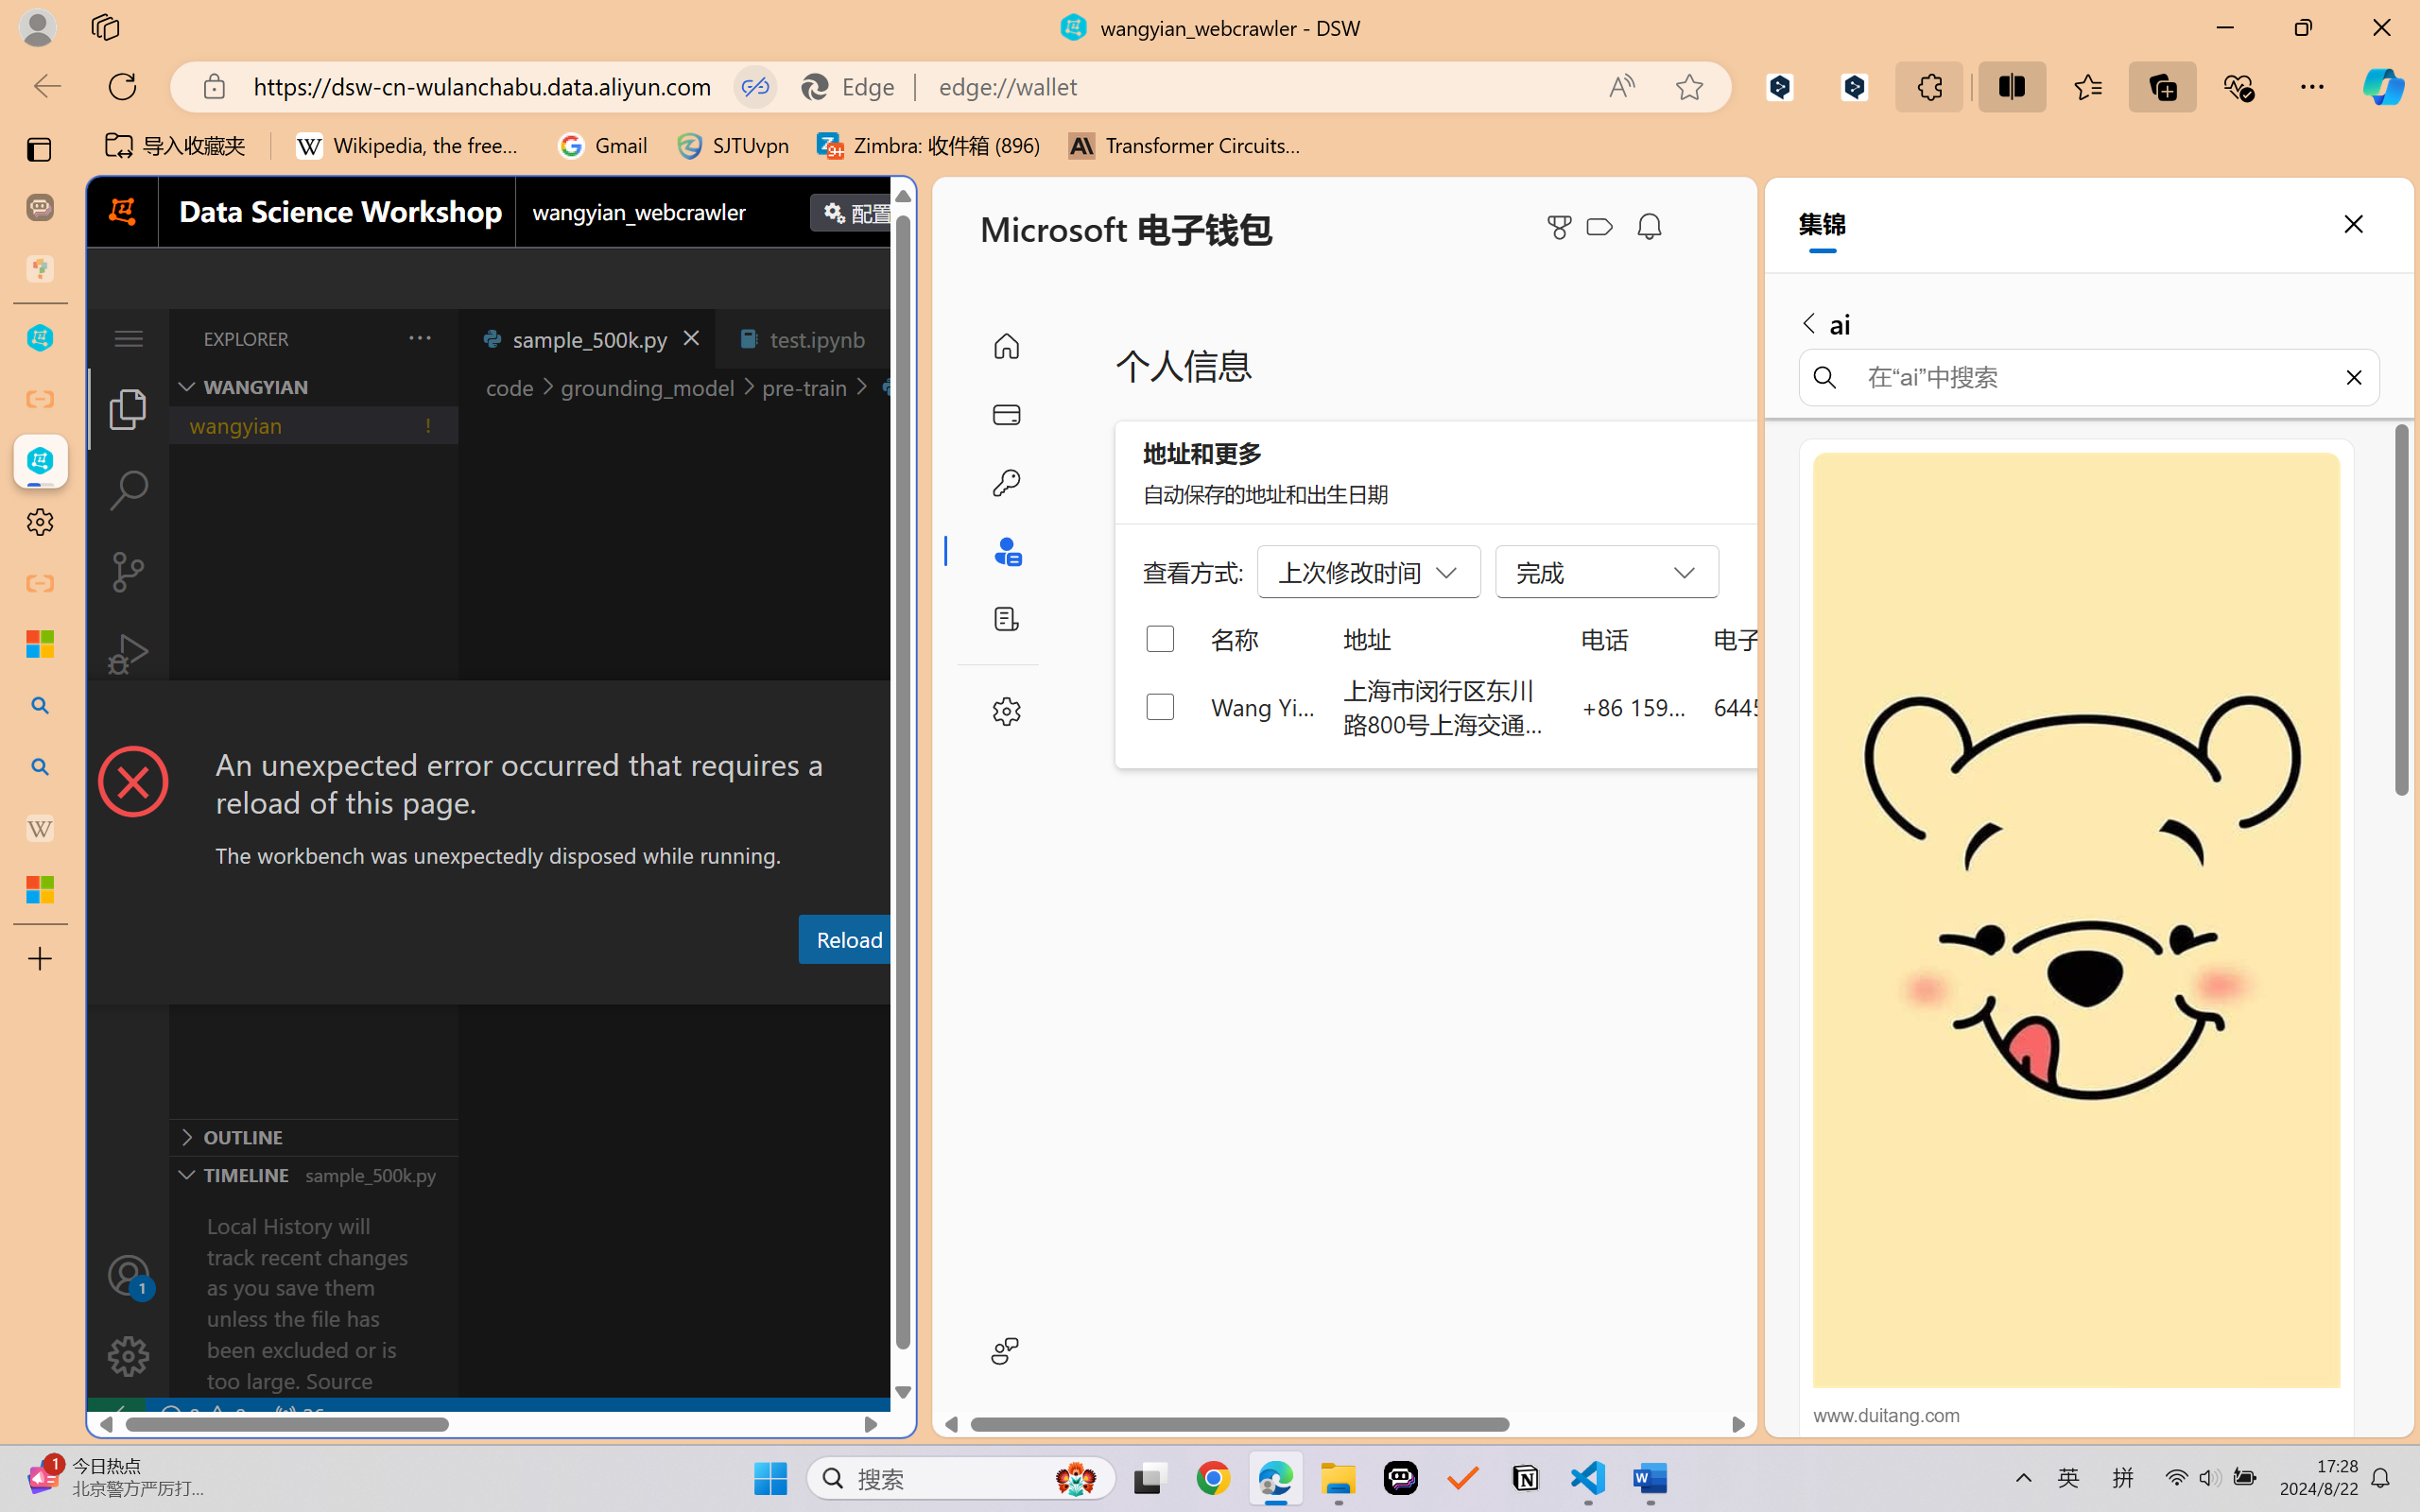 Image resolution: width=2420 pixels, height=1512 pixels. I want to click on Close (Ctrl+F4), so click(894, 338).